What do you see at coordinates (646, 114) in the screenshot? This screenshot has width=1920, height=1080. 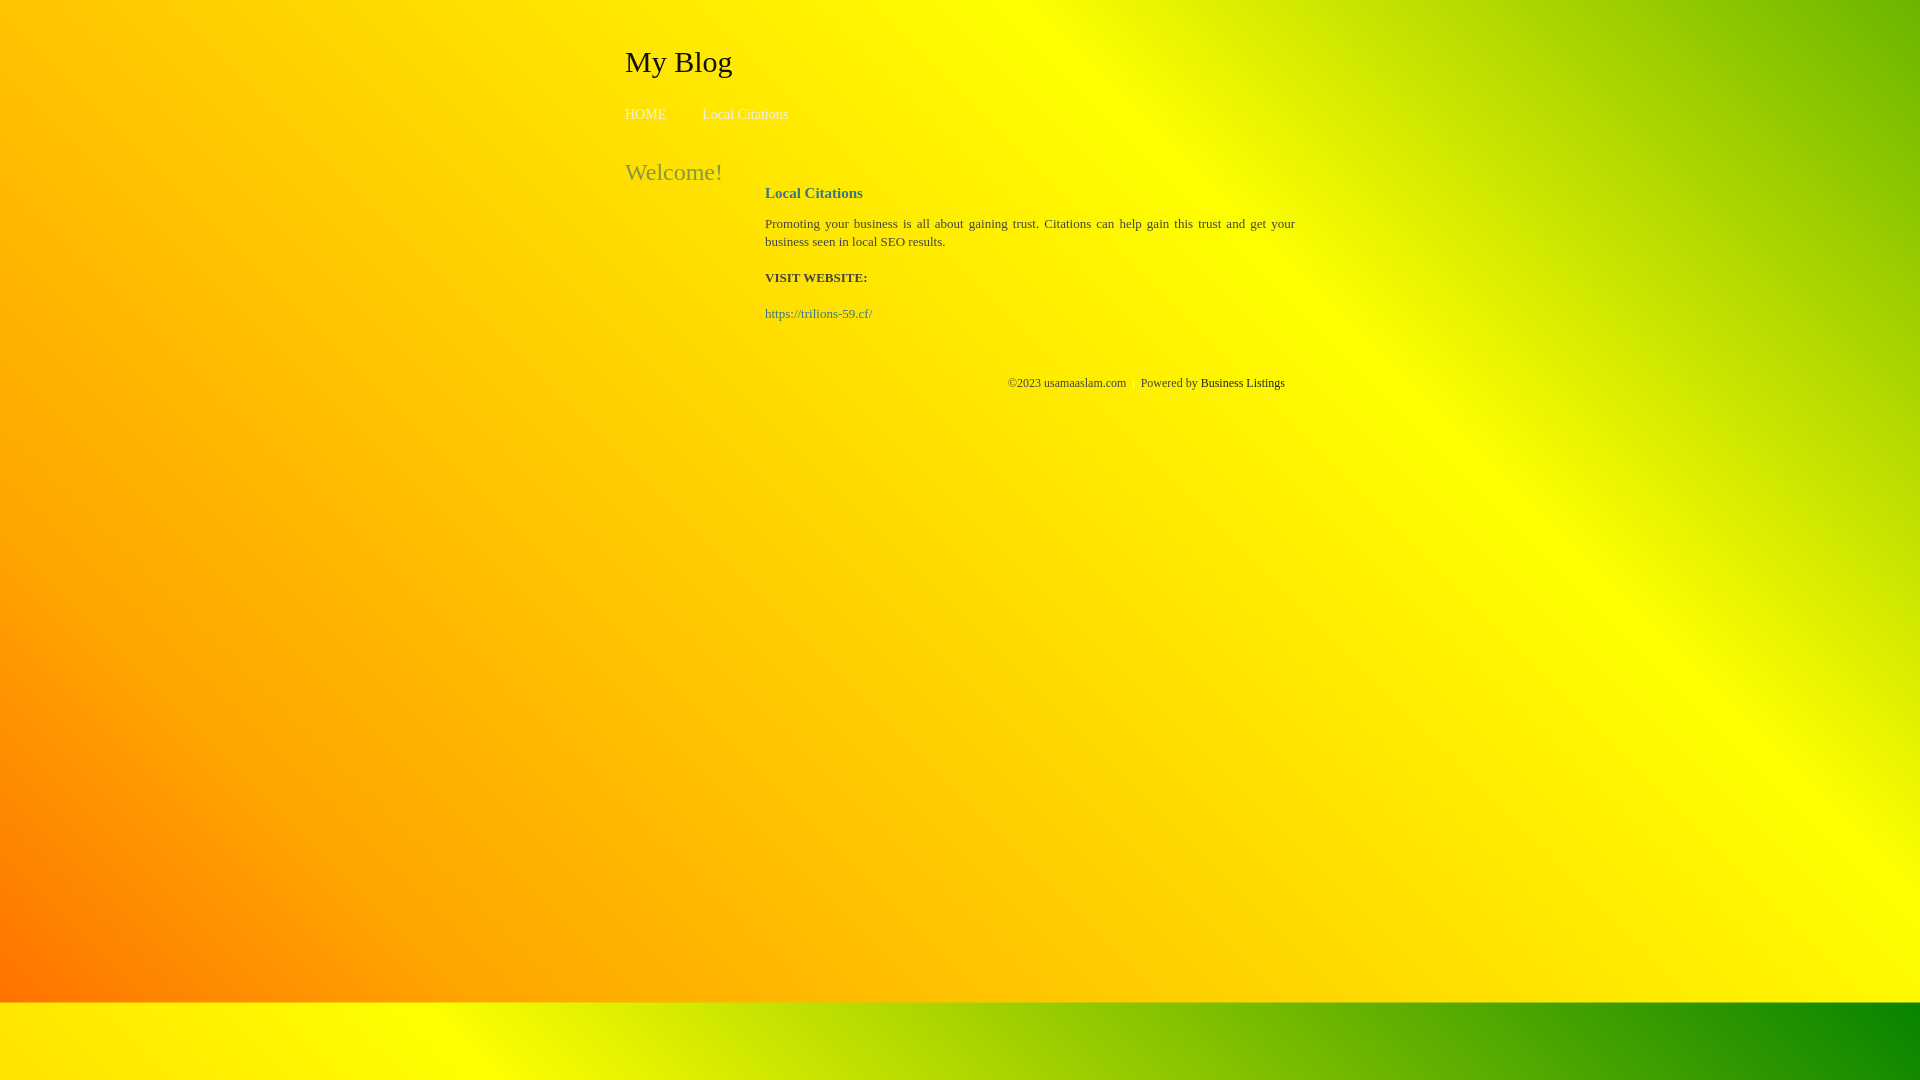 I see `HOME` at bounding box center [646, 114].